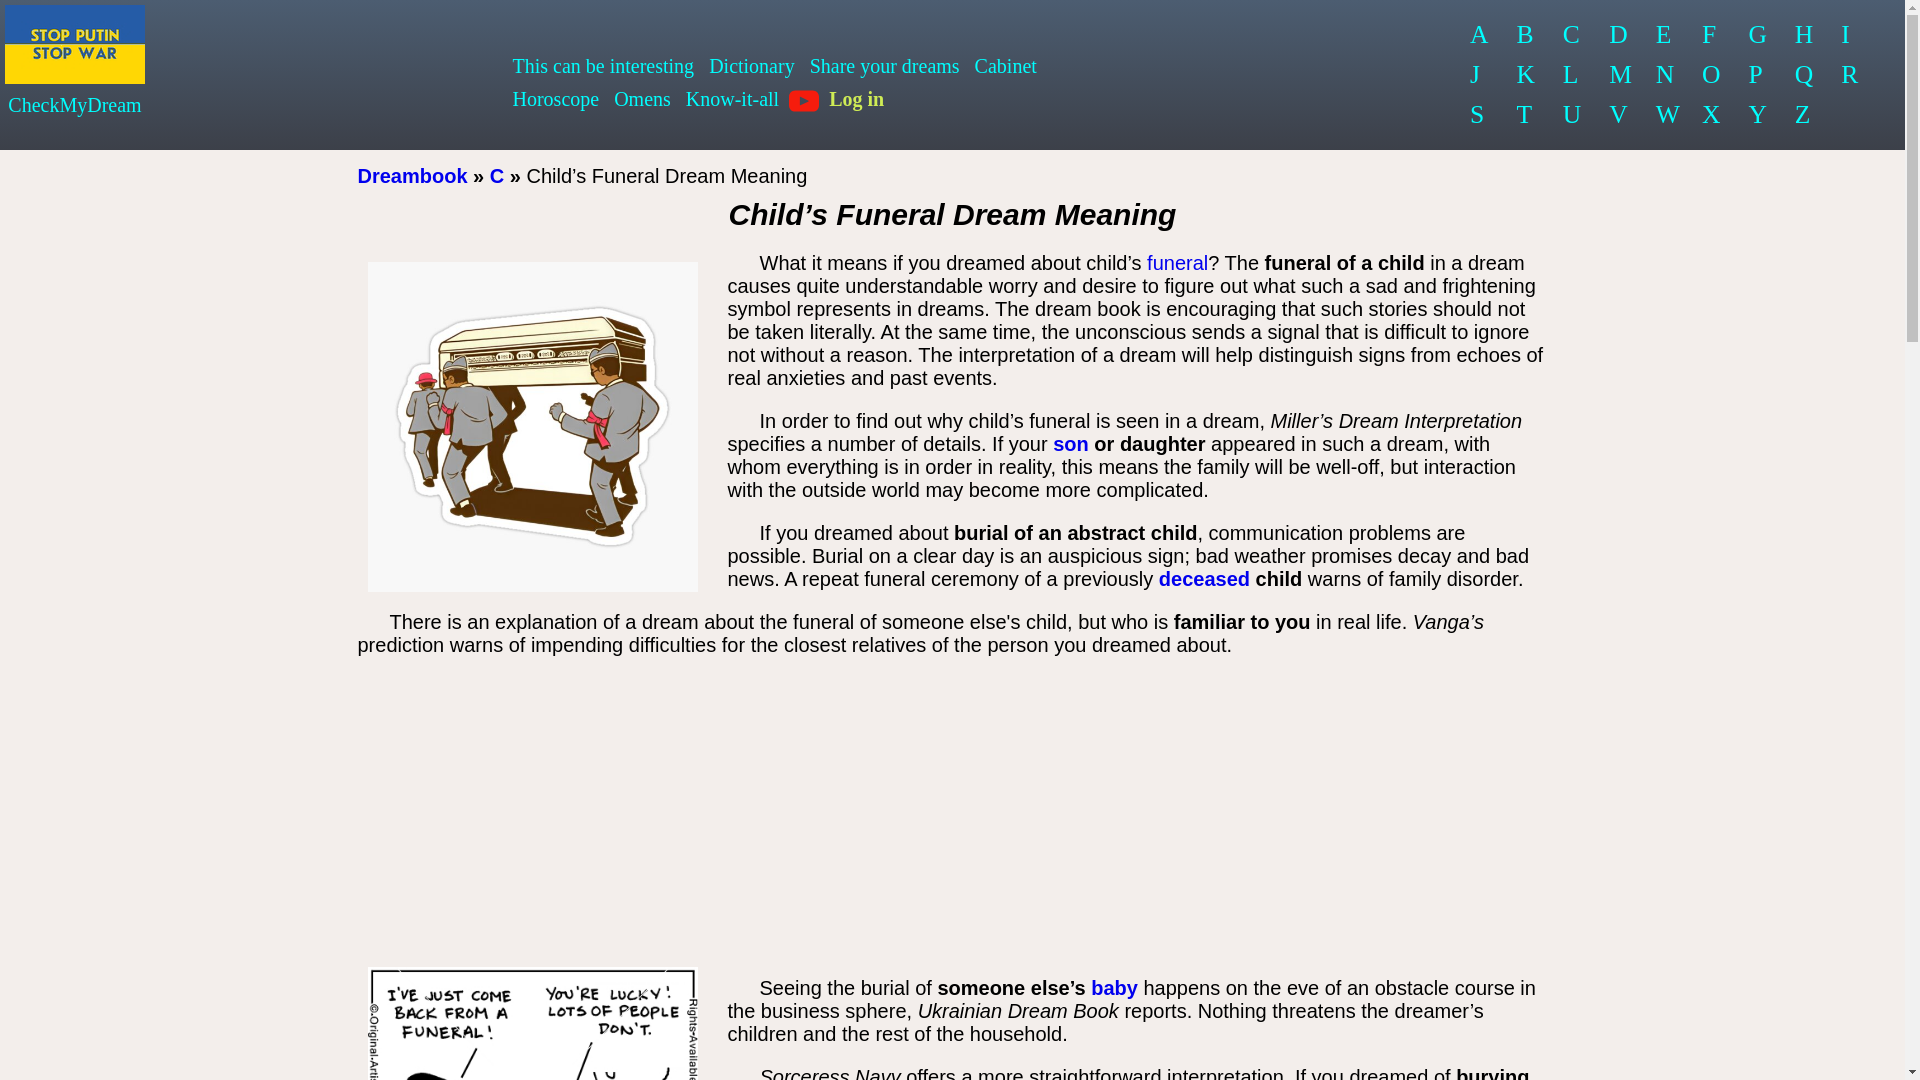 This screenshot has height=1080, width=1920. I want to click on Q, so click(1805, 75).